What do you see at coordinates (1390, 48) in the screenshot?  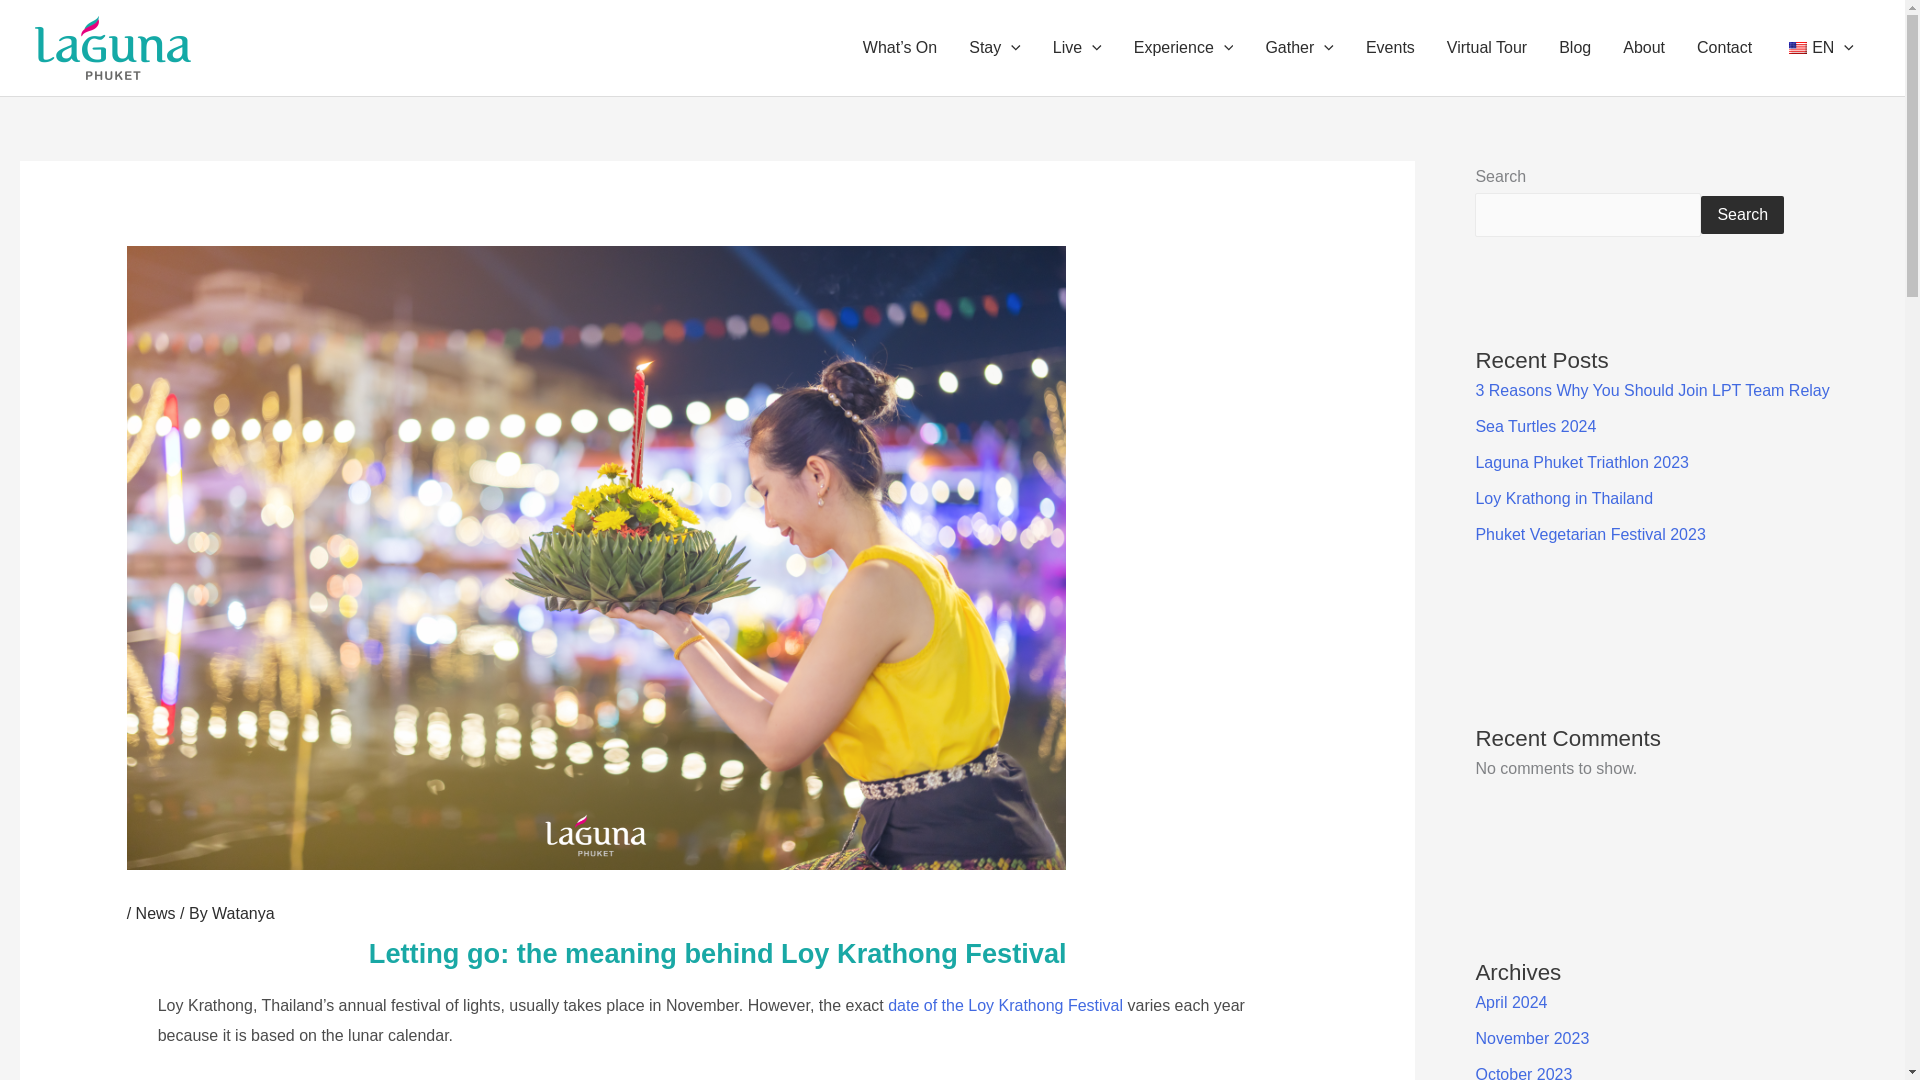 I see `Events` at bounding box center [1390, 48].